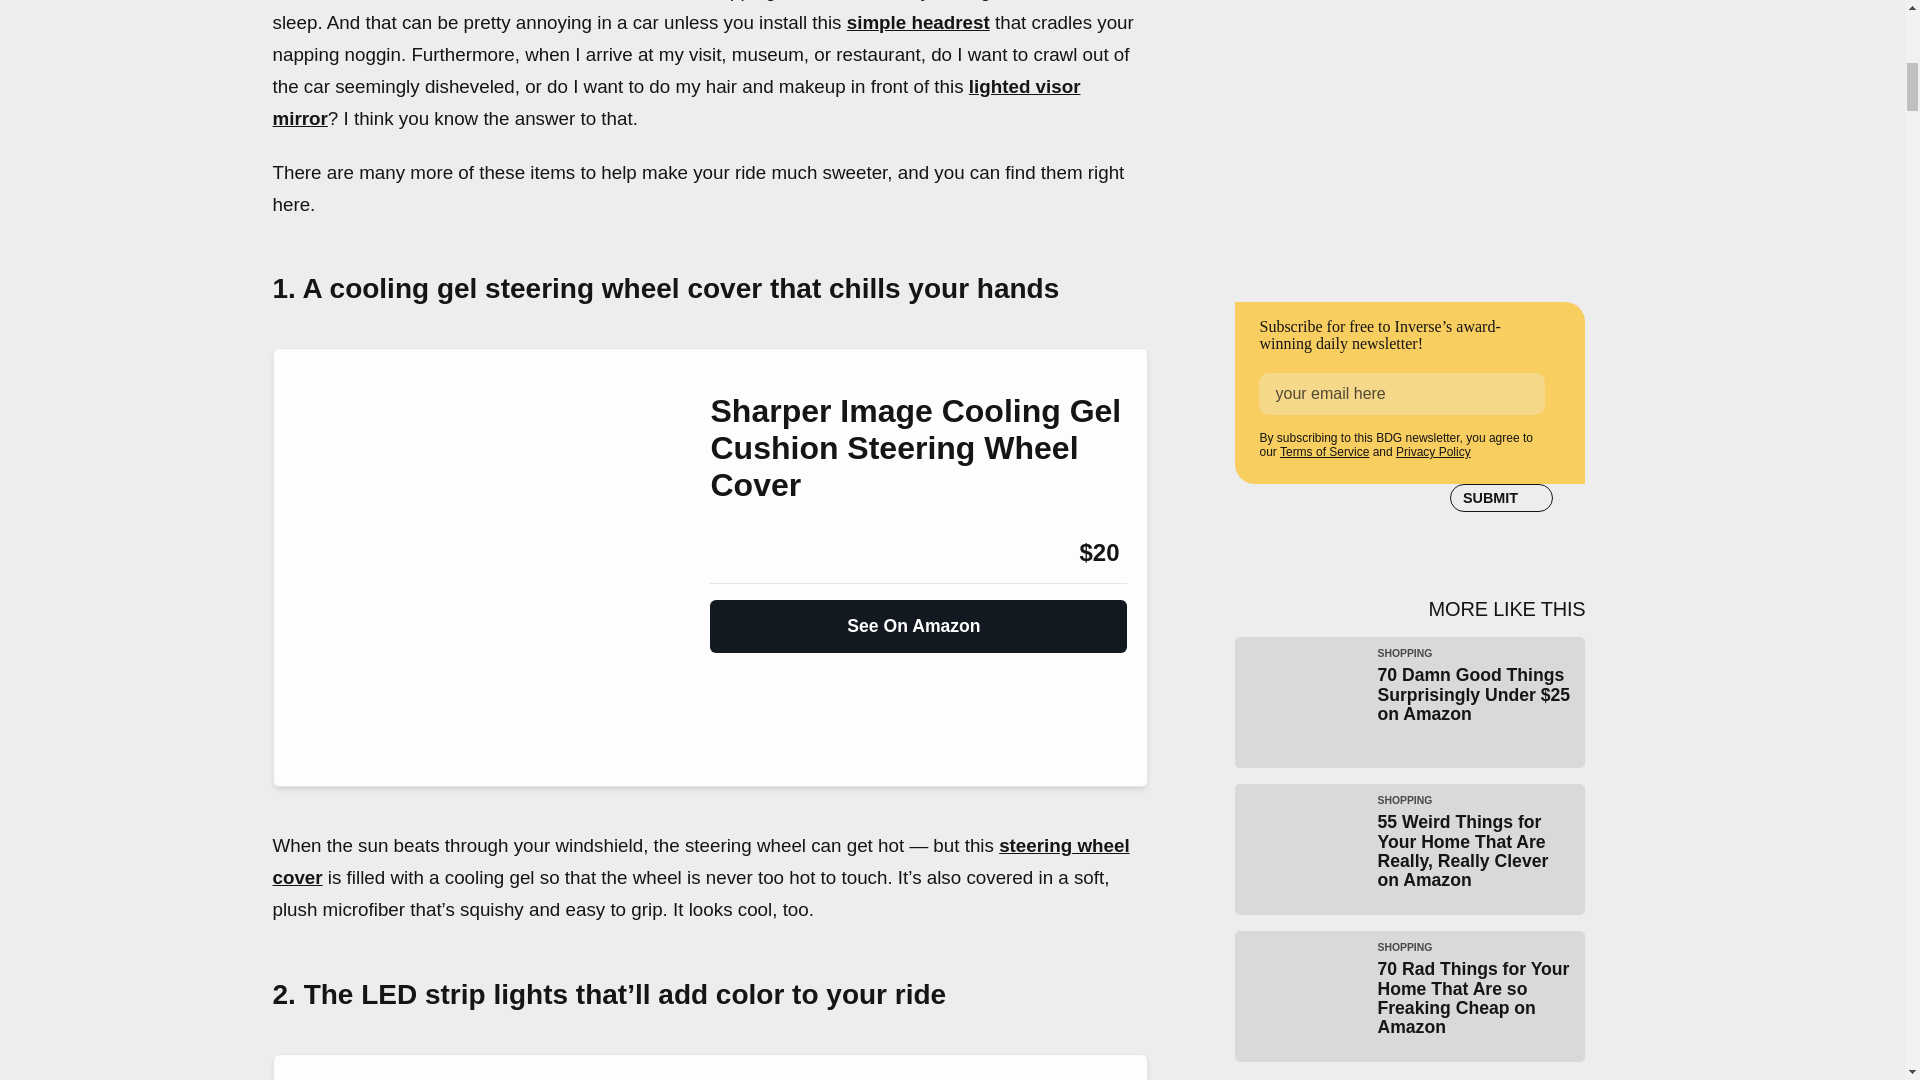 This screenshot has height=1080, width=1920. What do you see at coordinates (918, 618) in the screenshot?
I see `See On Amazon` at bounding box center [918, 618].